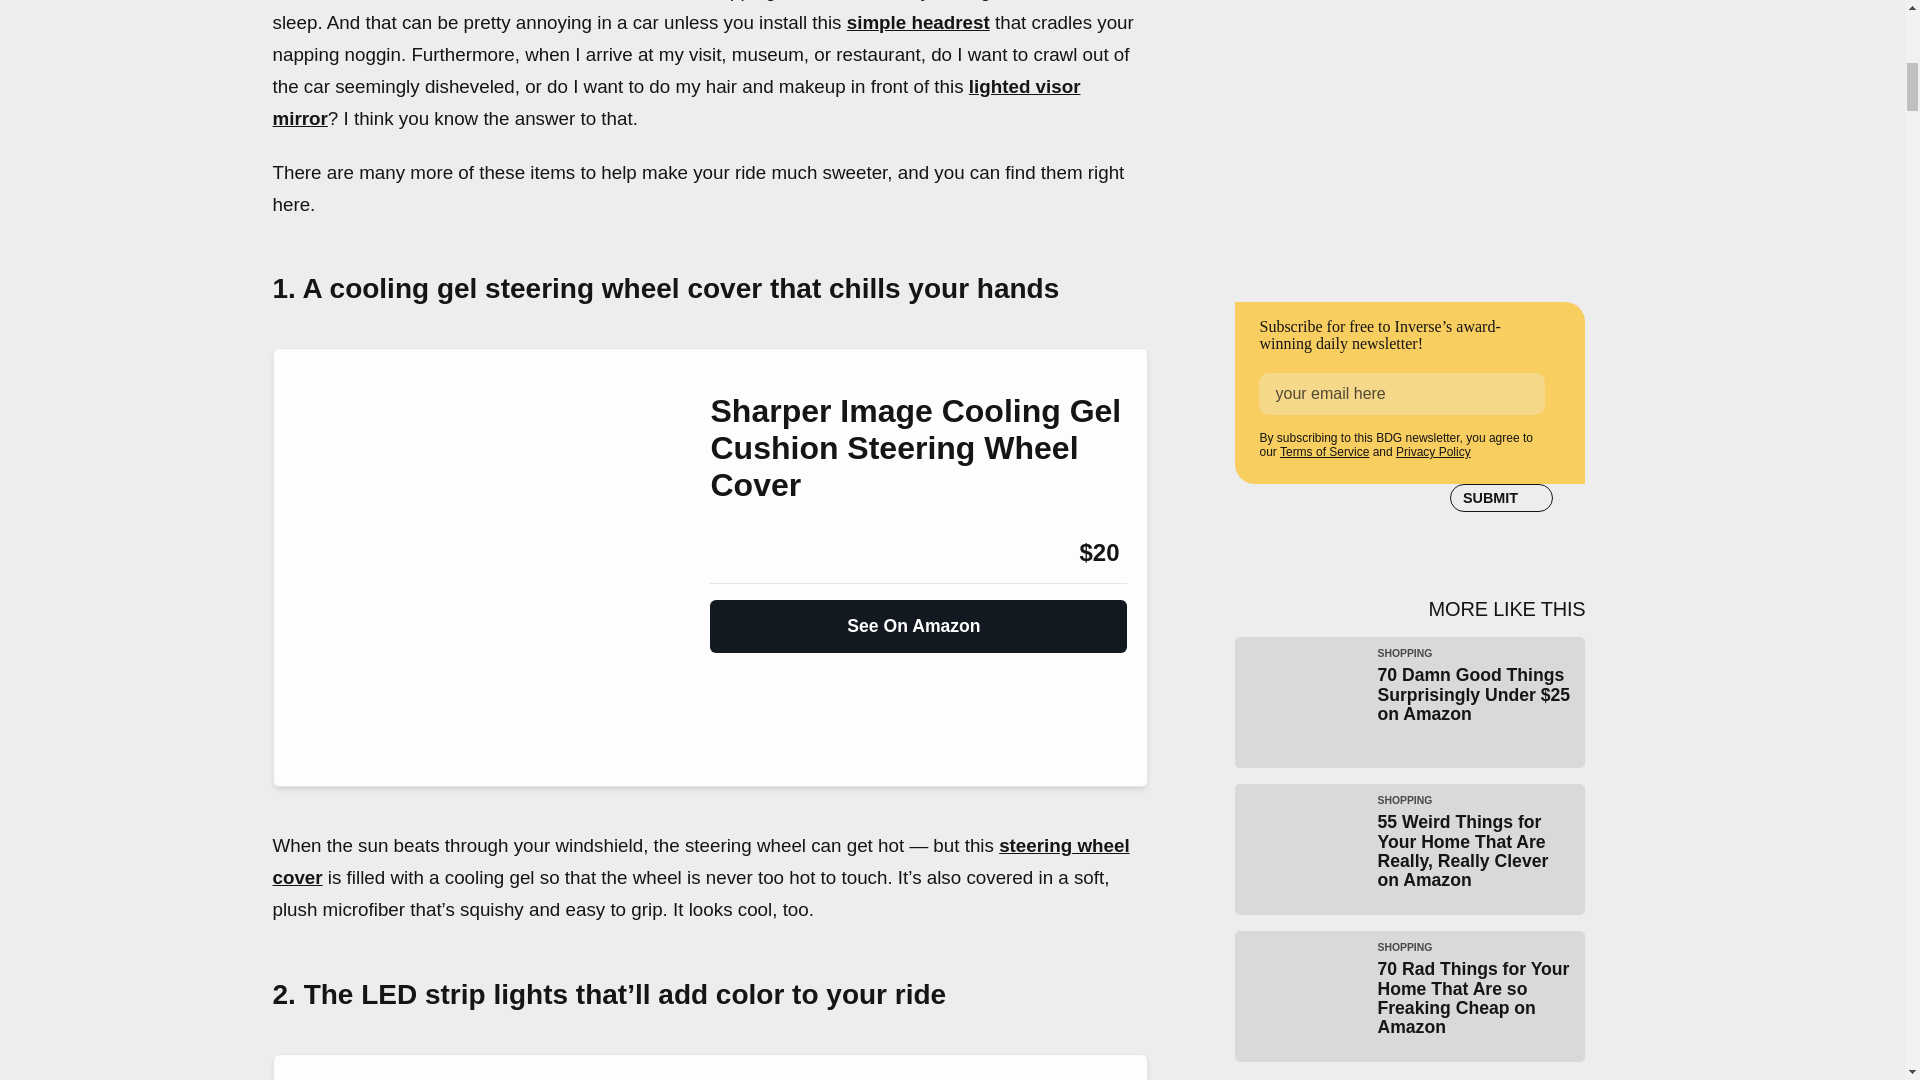 This screenshot has height=1080, width=1920. What do you see at coordinates (918, 618) in the screenshot?
I see `See On Amazon` at bounding box center [918, 618].